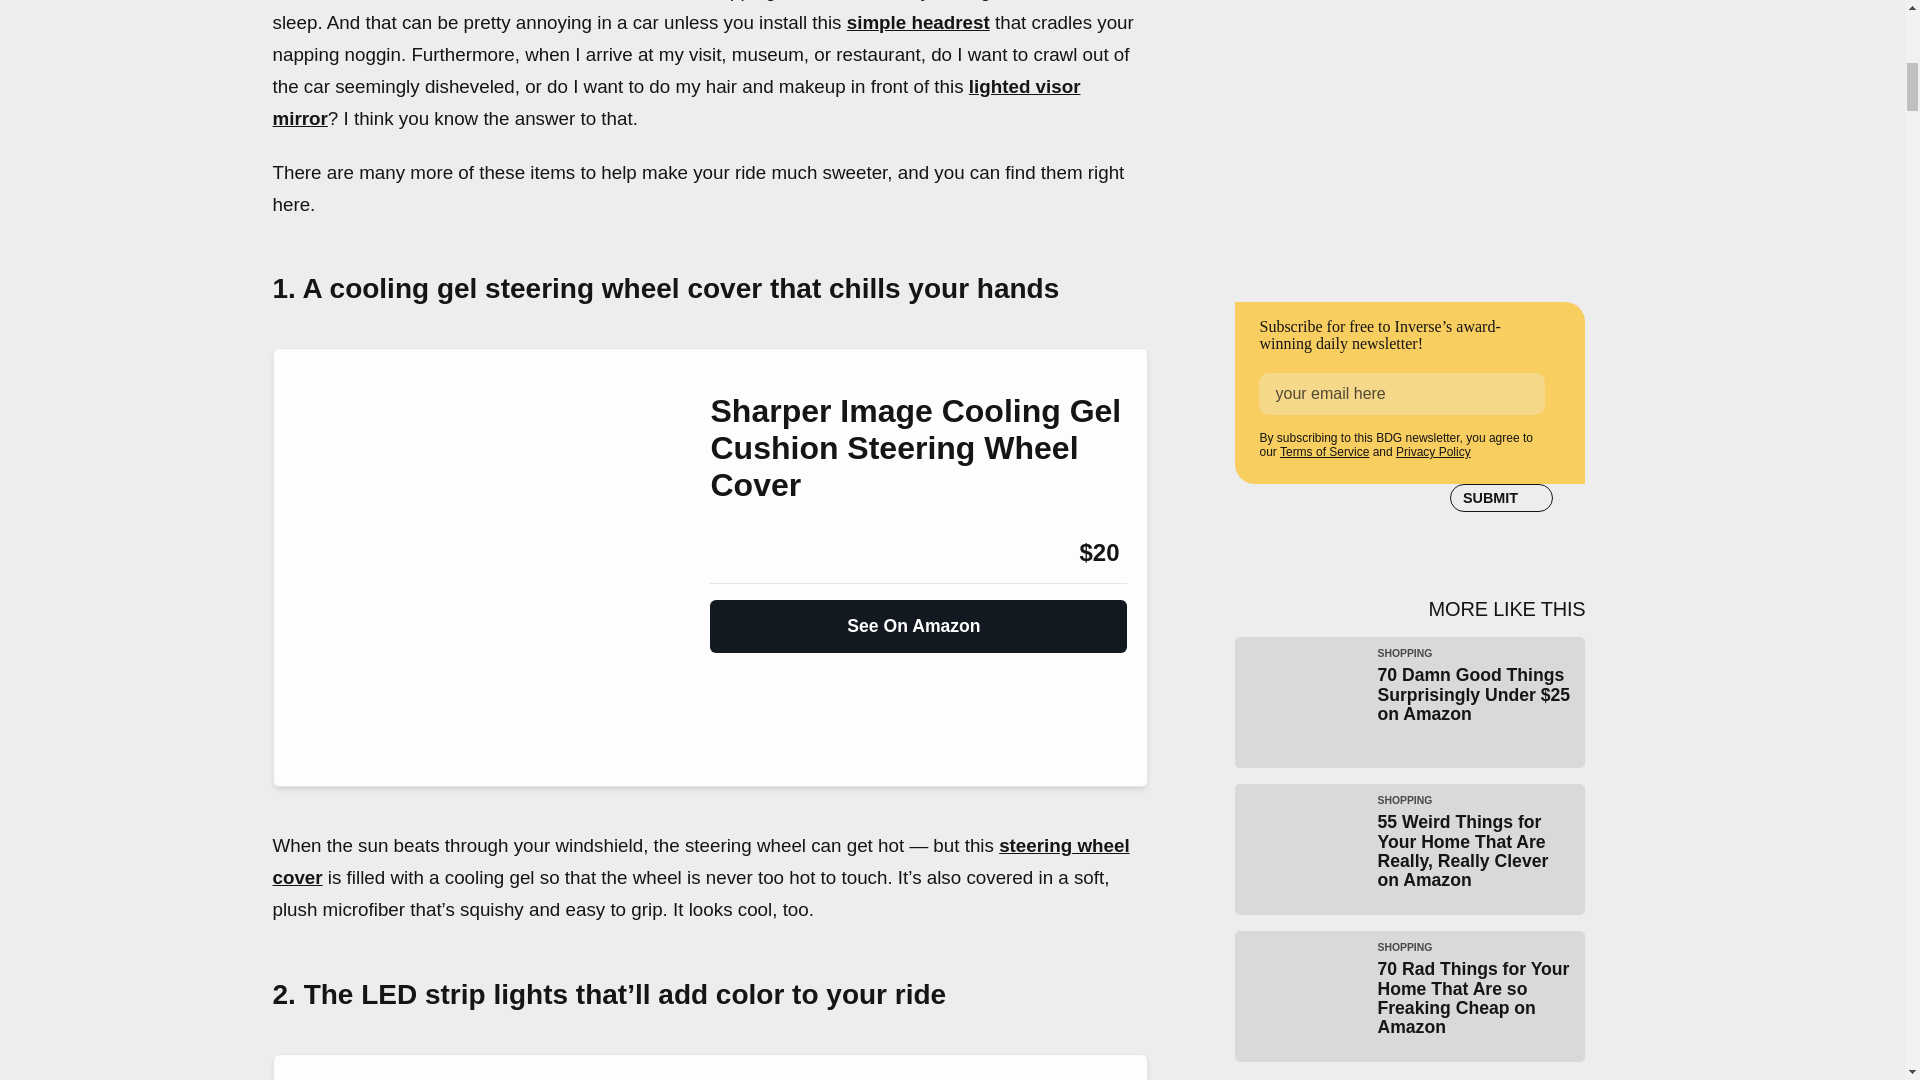 This screenshot has height=1080, width=1920. What do you see at coordinates (918, 618) in the screenshot?
I see `See On Amazon` at bounding box center [918, 618].